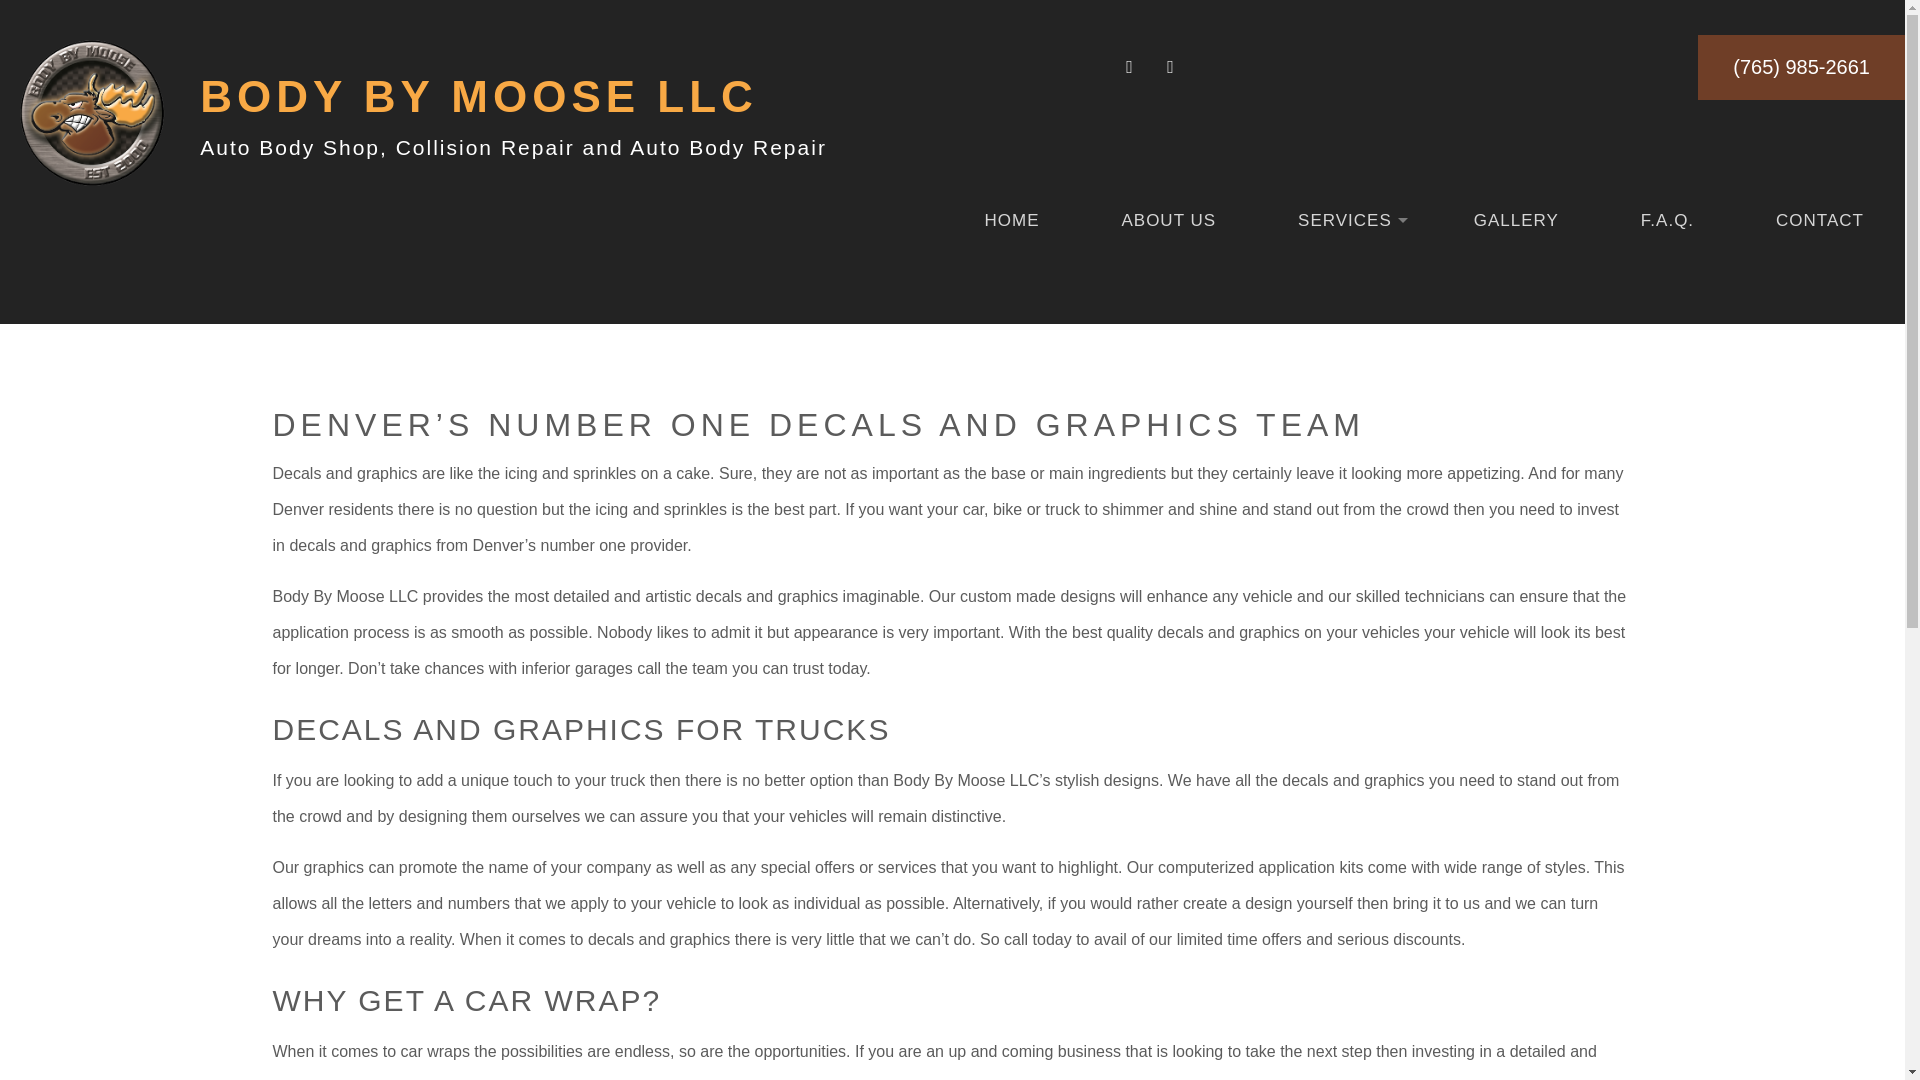 This screenshot has width=1920, height=1080. I want to click on GALLERY, so click(1516, 220).